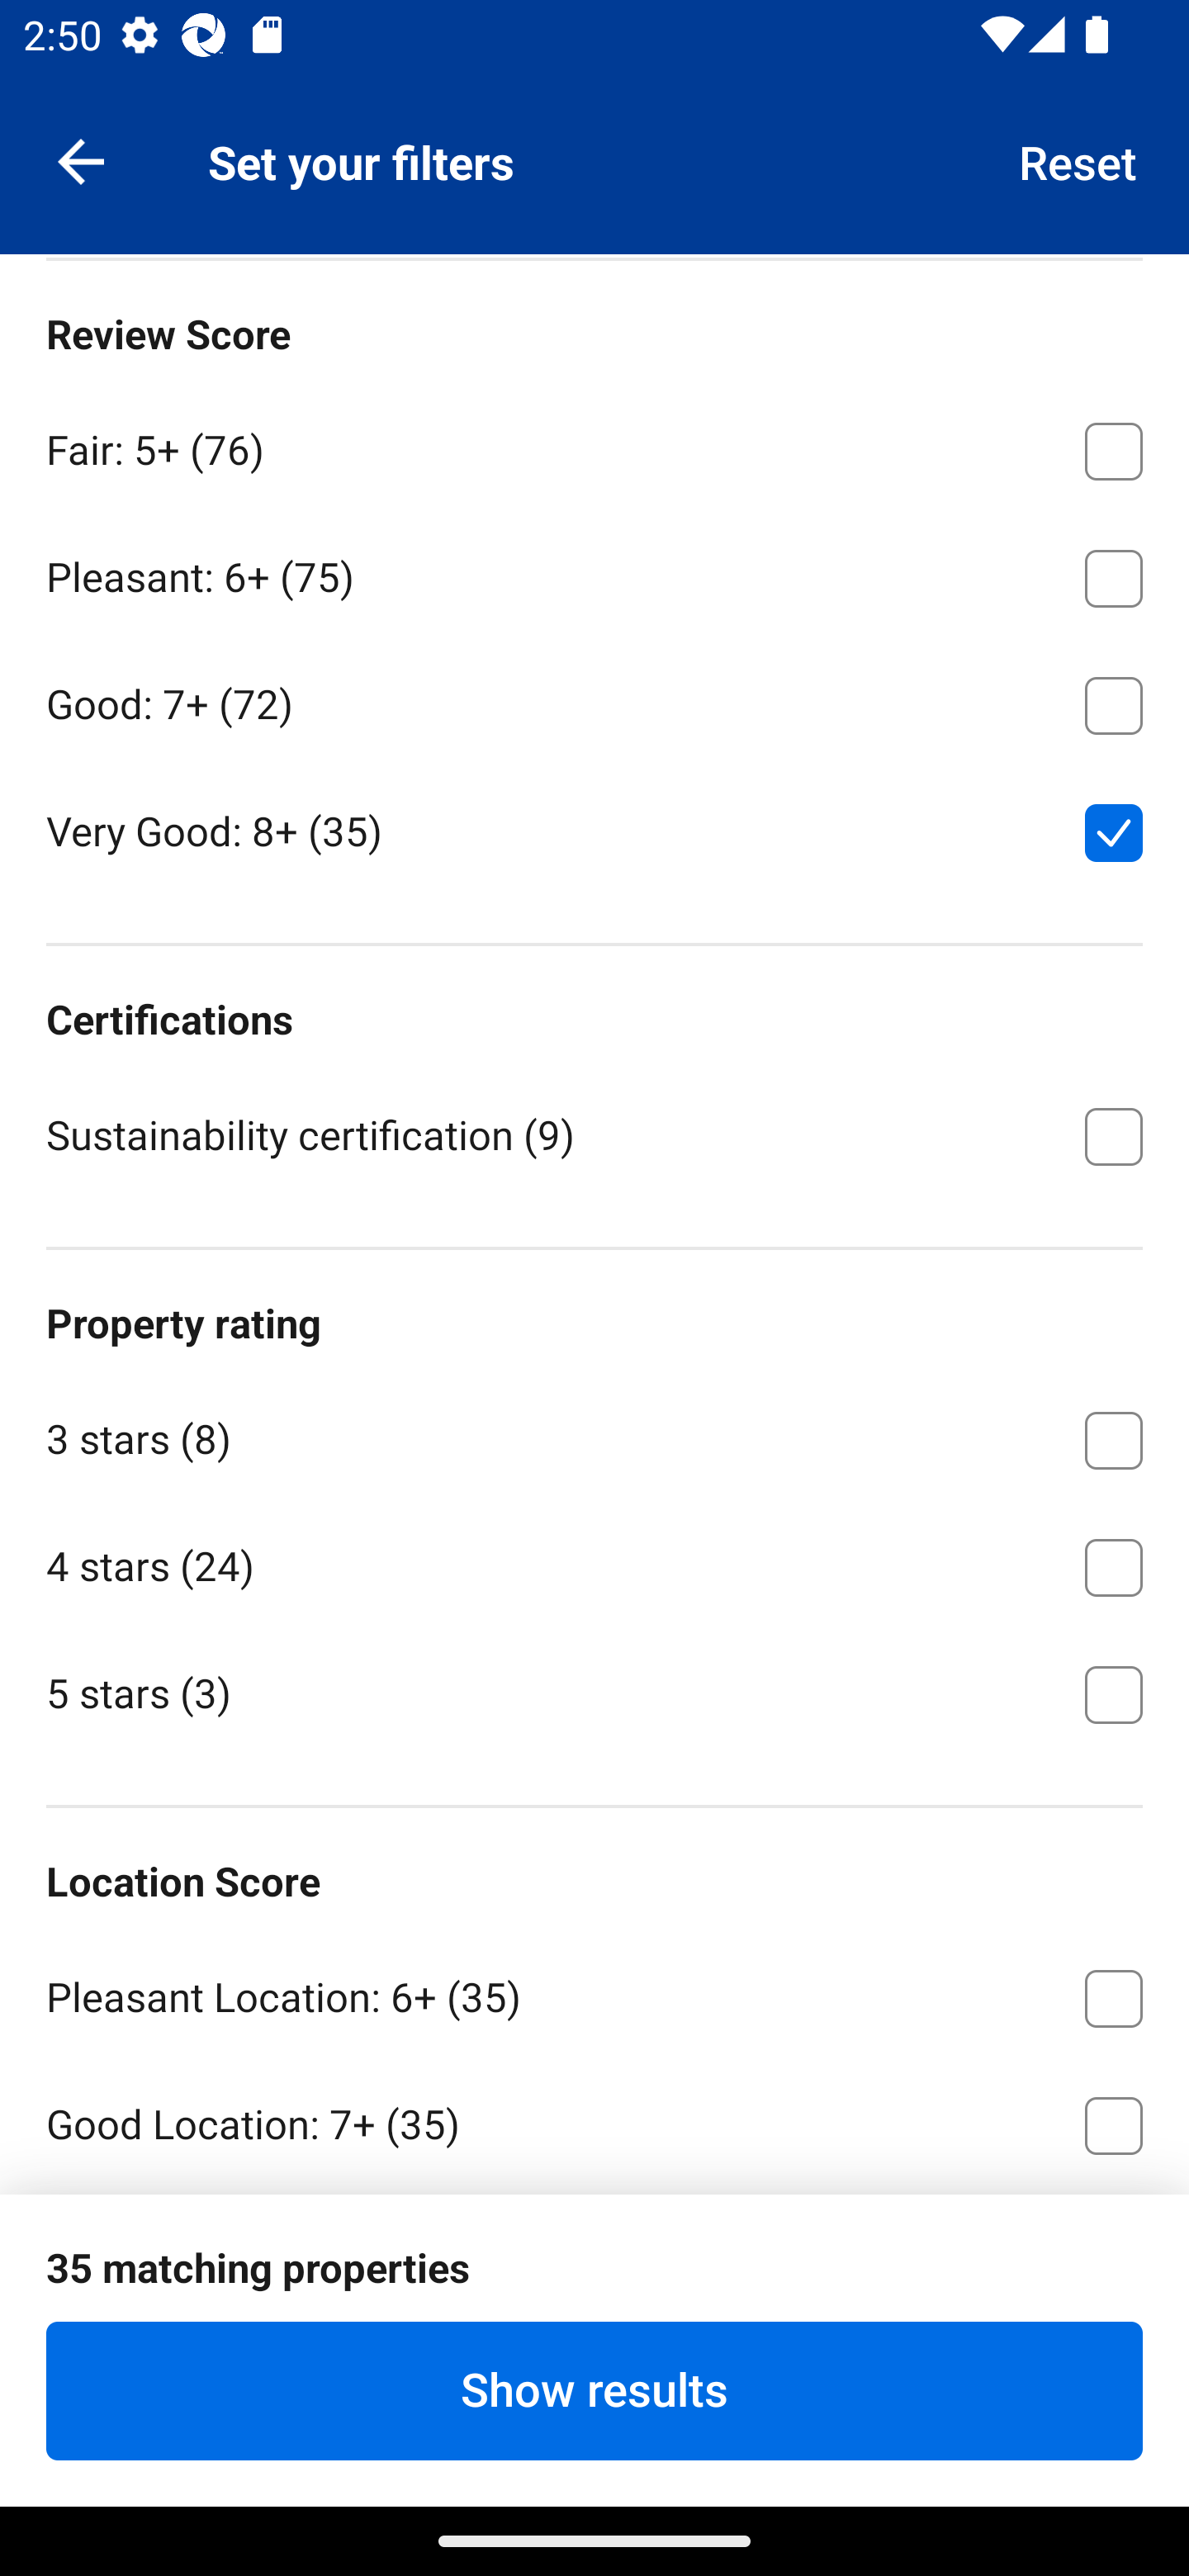 Image resolution: width=1189 pixels, height=2576 pixels. Describe the element at coordinates (594, 1692) in the screenshot. I see `5 stars ⁦(3)` at that location.